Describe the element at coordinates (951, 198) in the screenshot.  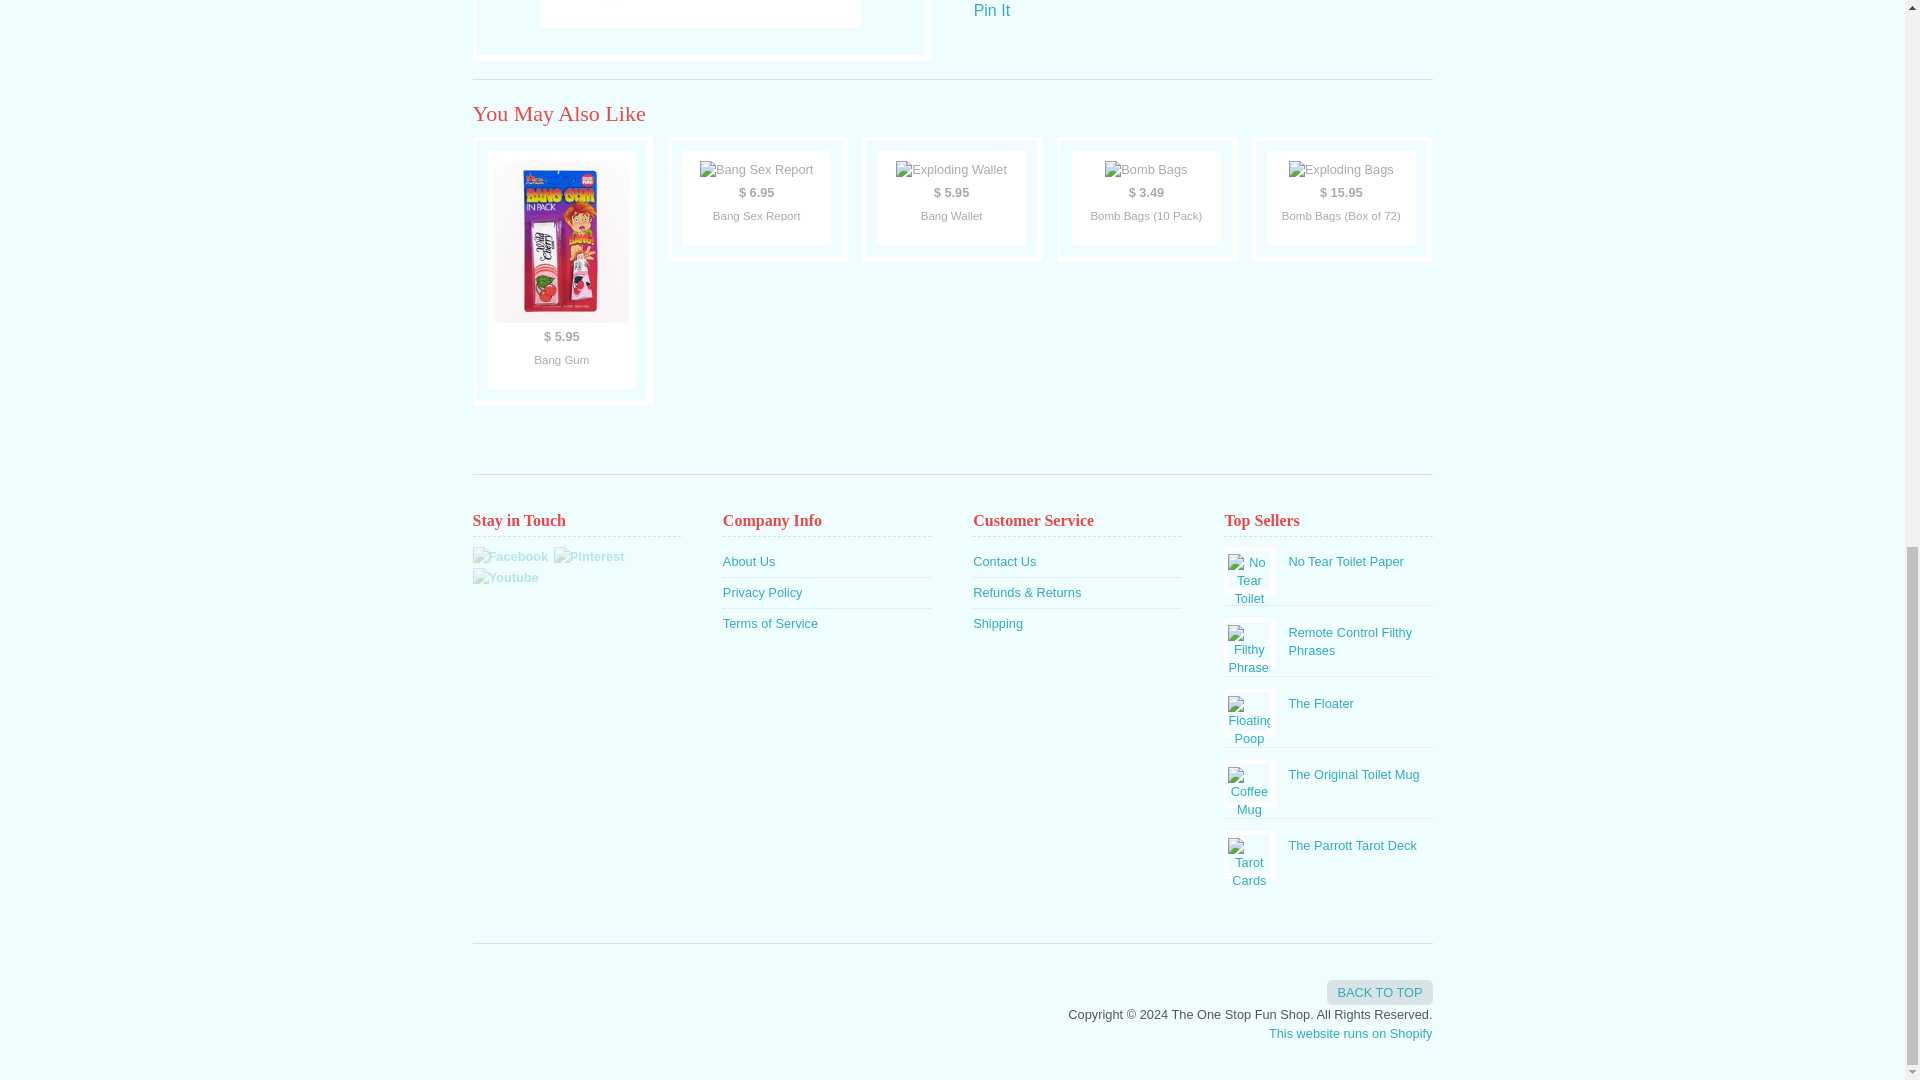
I see `Bang Wallet` at that location.